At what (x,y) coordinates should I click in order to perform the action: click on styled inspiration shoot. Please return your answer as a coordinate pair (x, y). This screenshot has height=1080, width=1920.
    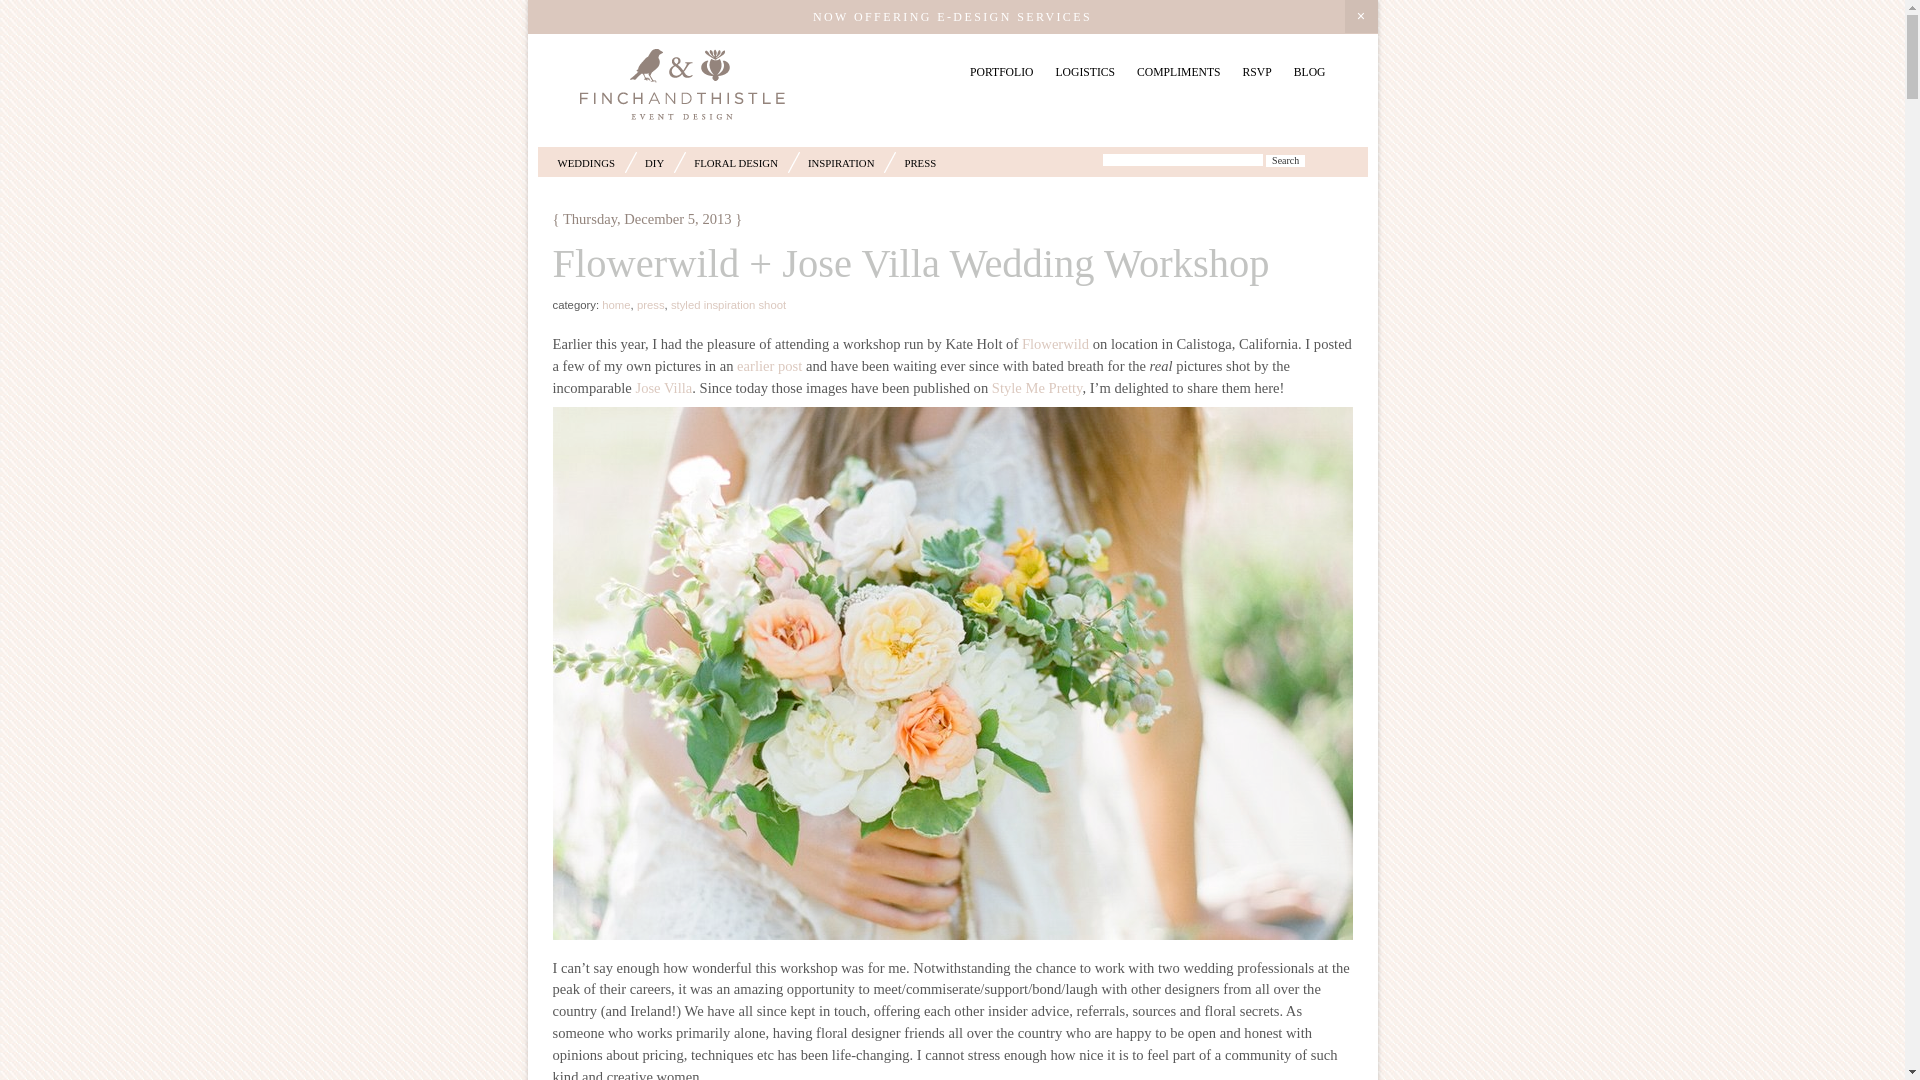
    Looking at the image, I should click on (728, 305).